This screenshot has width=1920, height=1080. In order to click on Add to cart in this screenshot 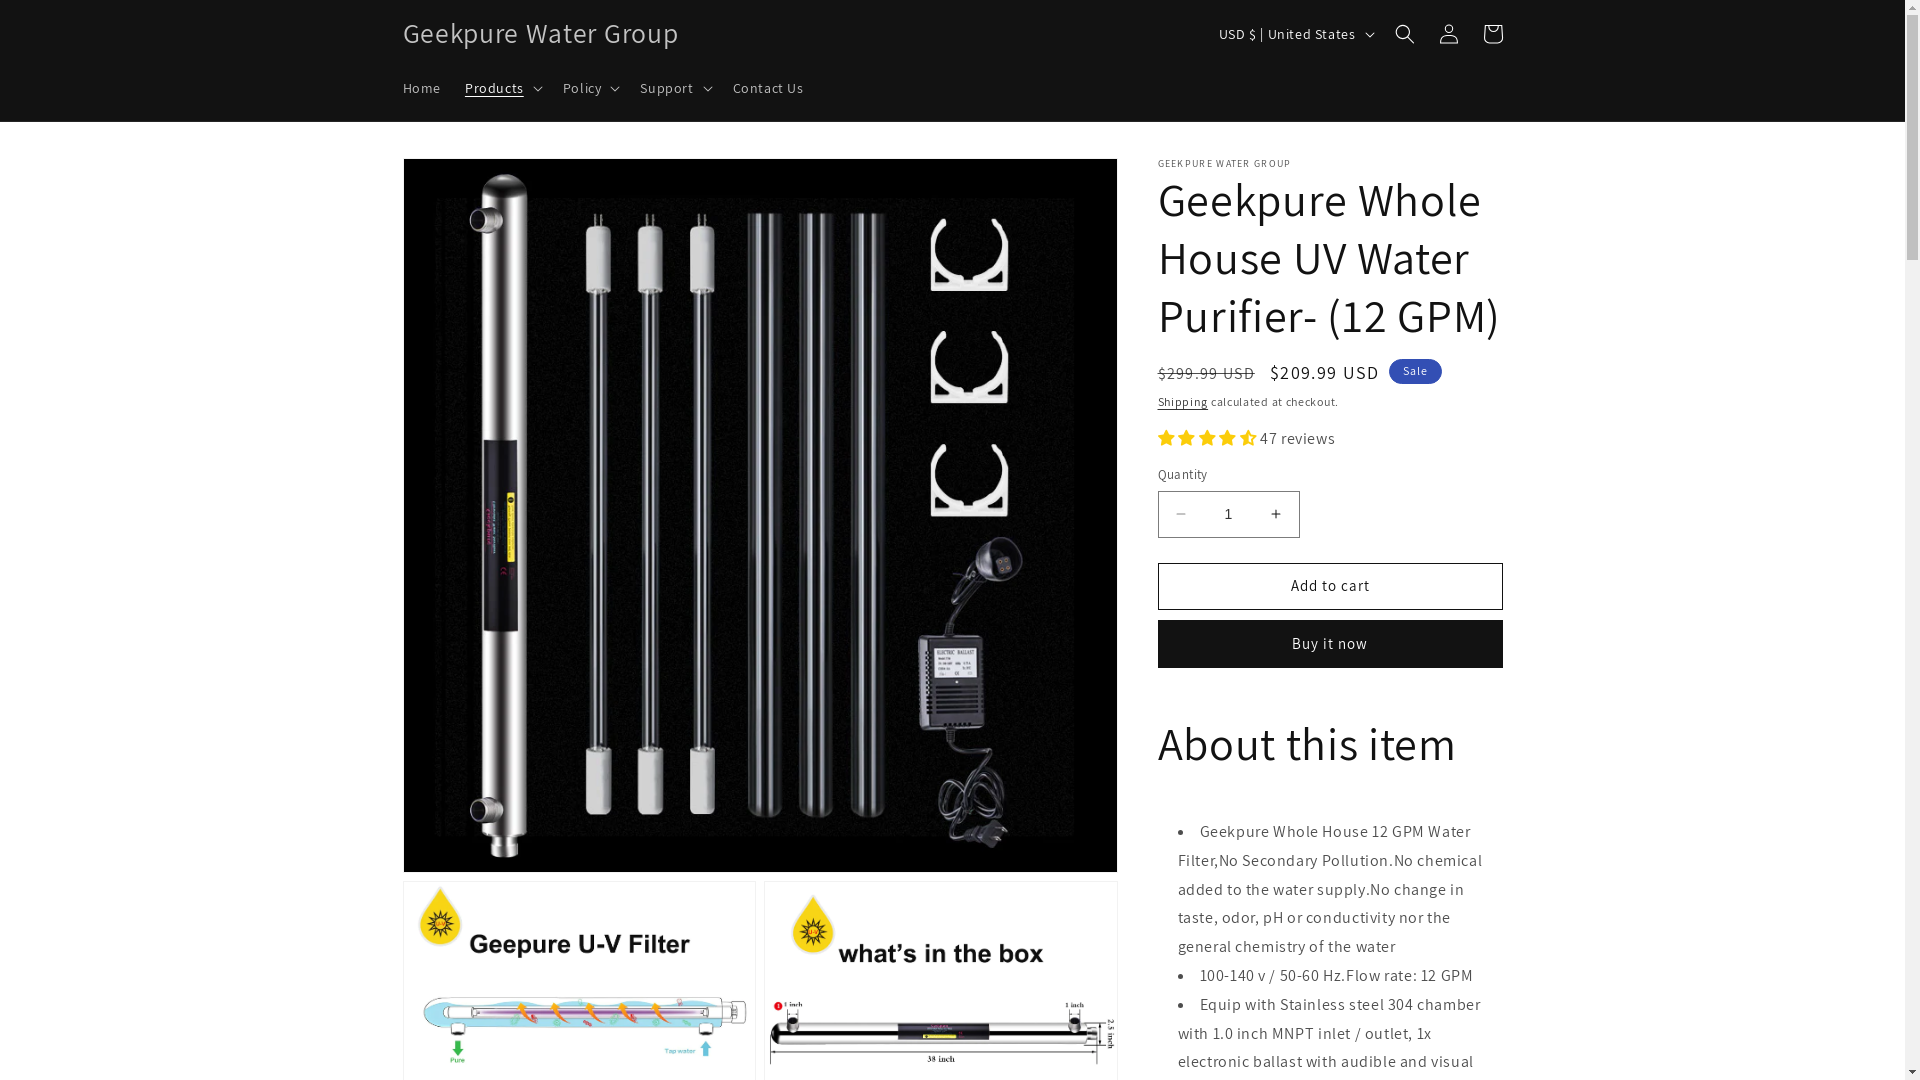, I will do `click(1330, 586)`.